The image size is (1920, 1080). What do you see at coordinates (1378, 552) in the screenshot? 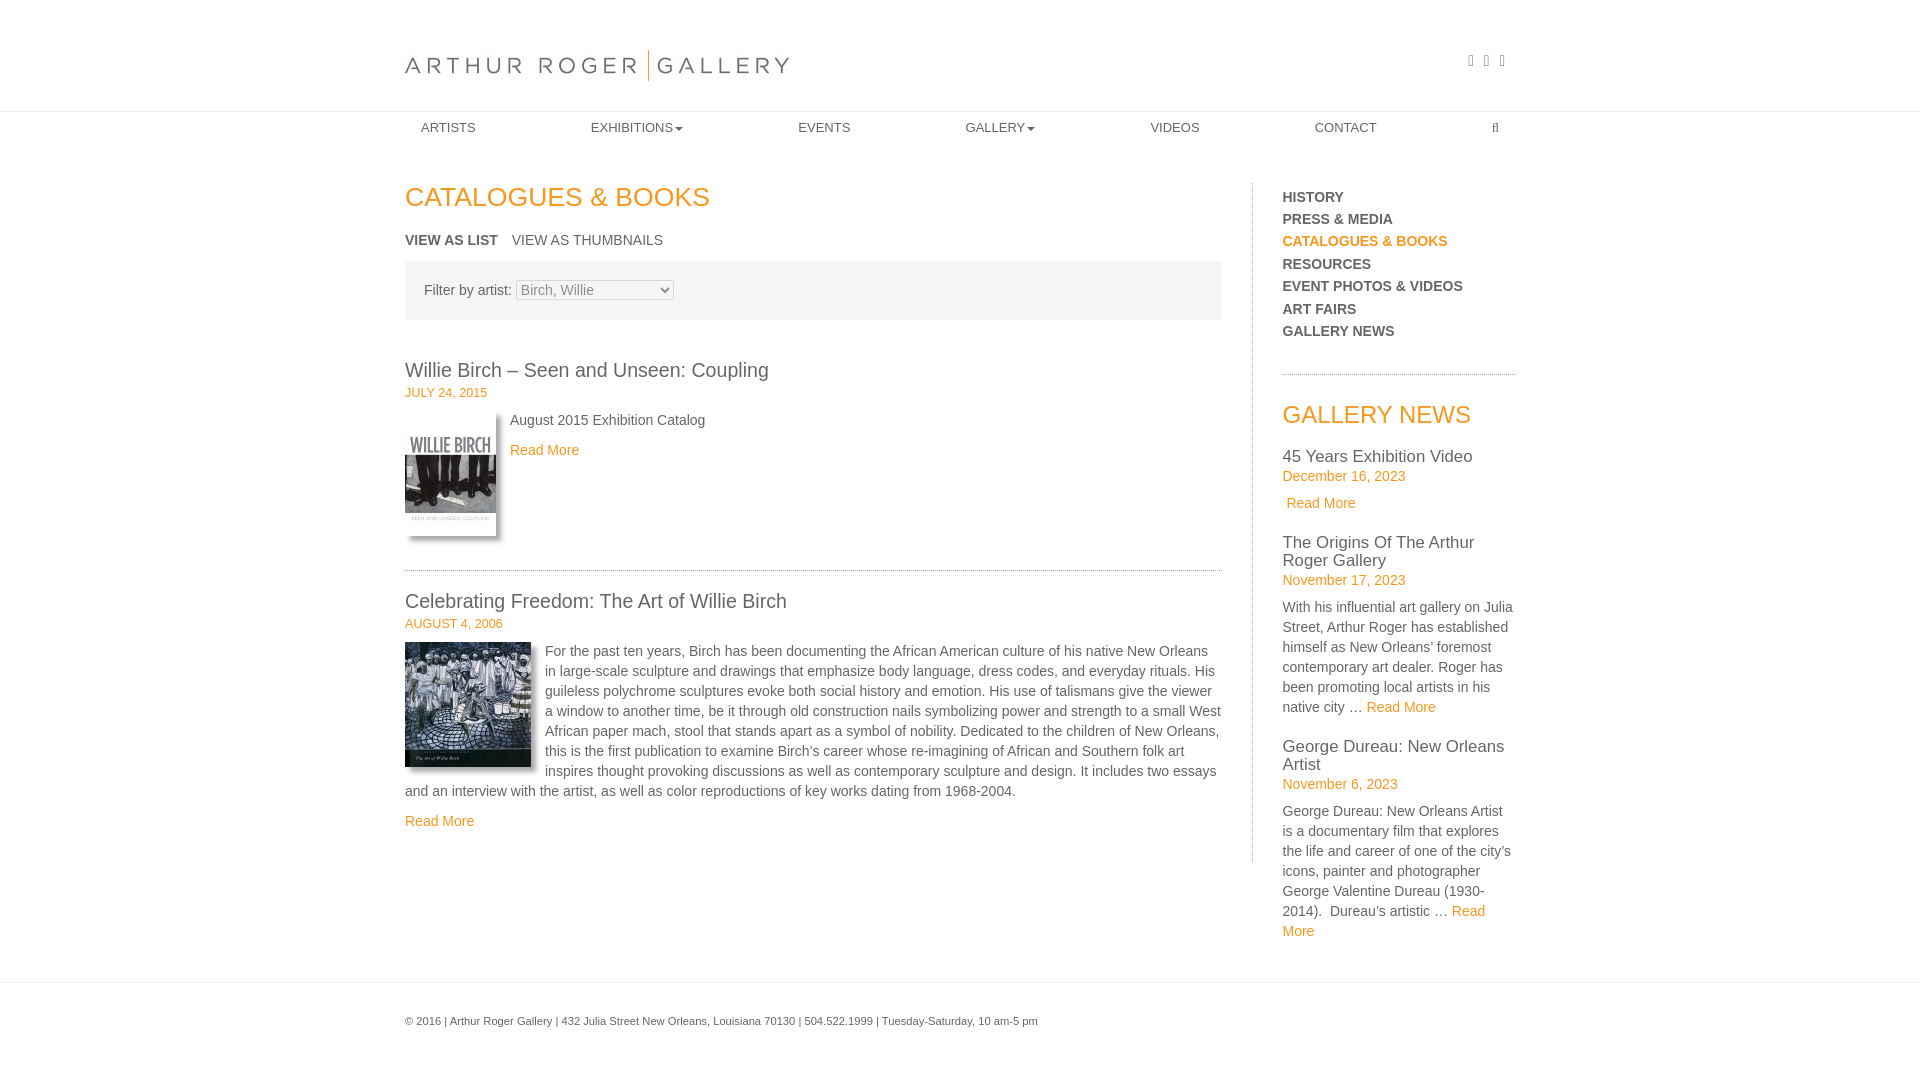
I see `Permalink to The Origins Of The Arthur Roger Gallery` at bounding box center [1378, 552].